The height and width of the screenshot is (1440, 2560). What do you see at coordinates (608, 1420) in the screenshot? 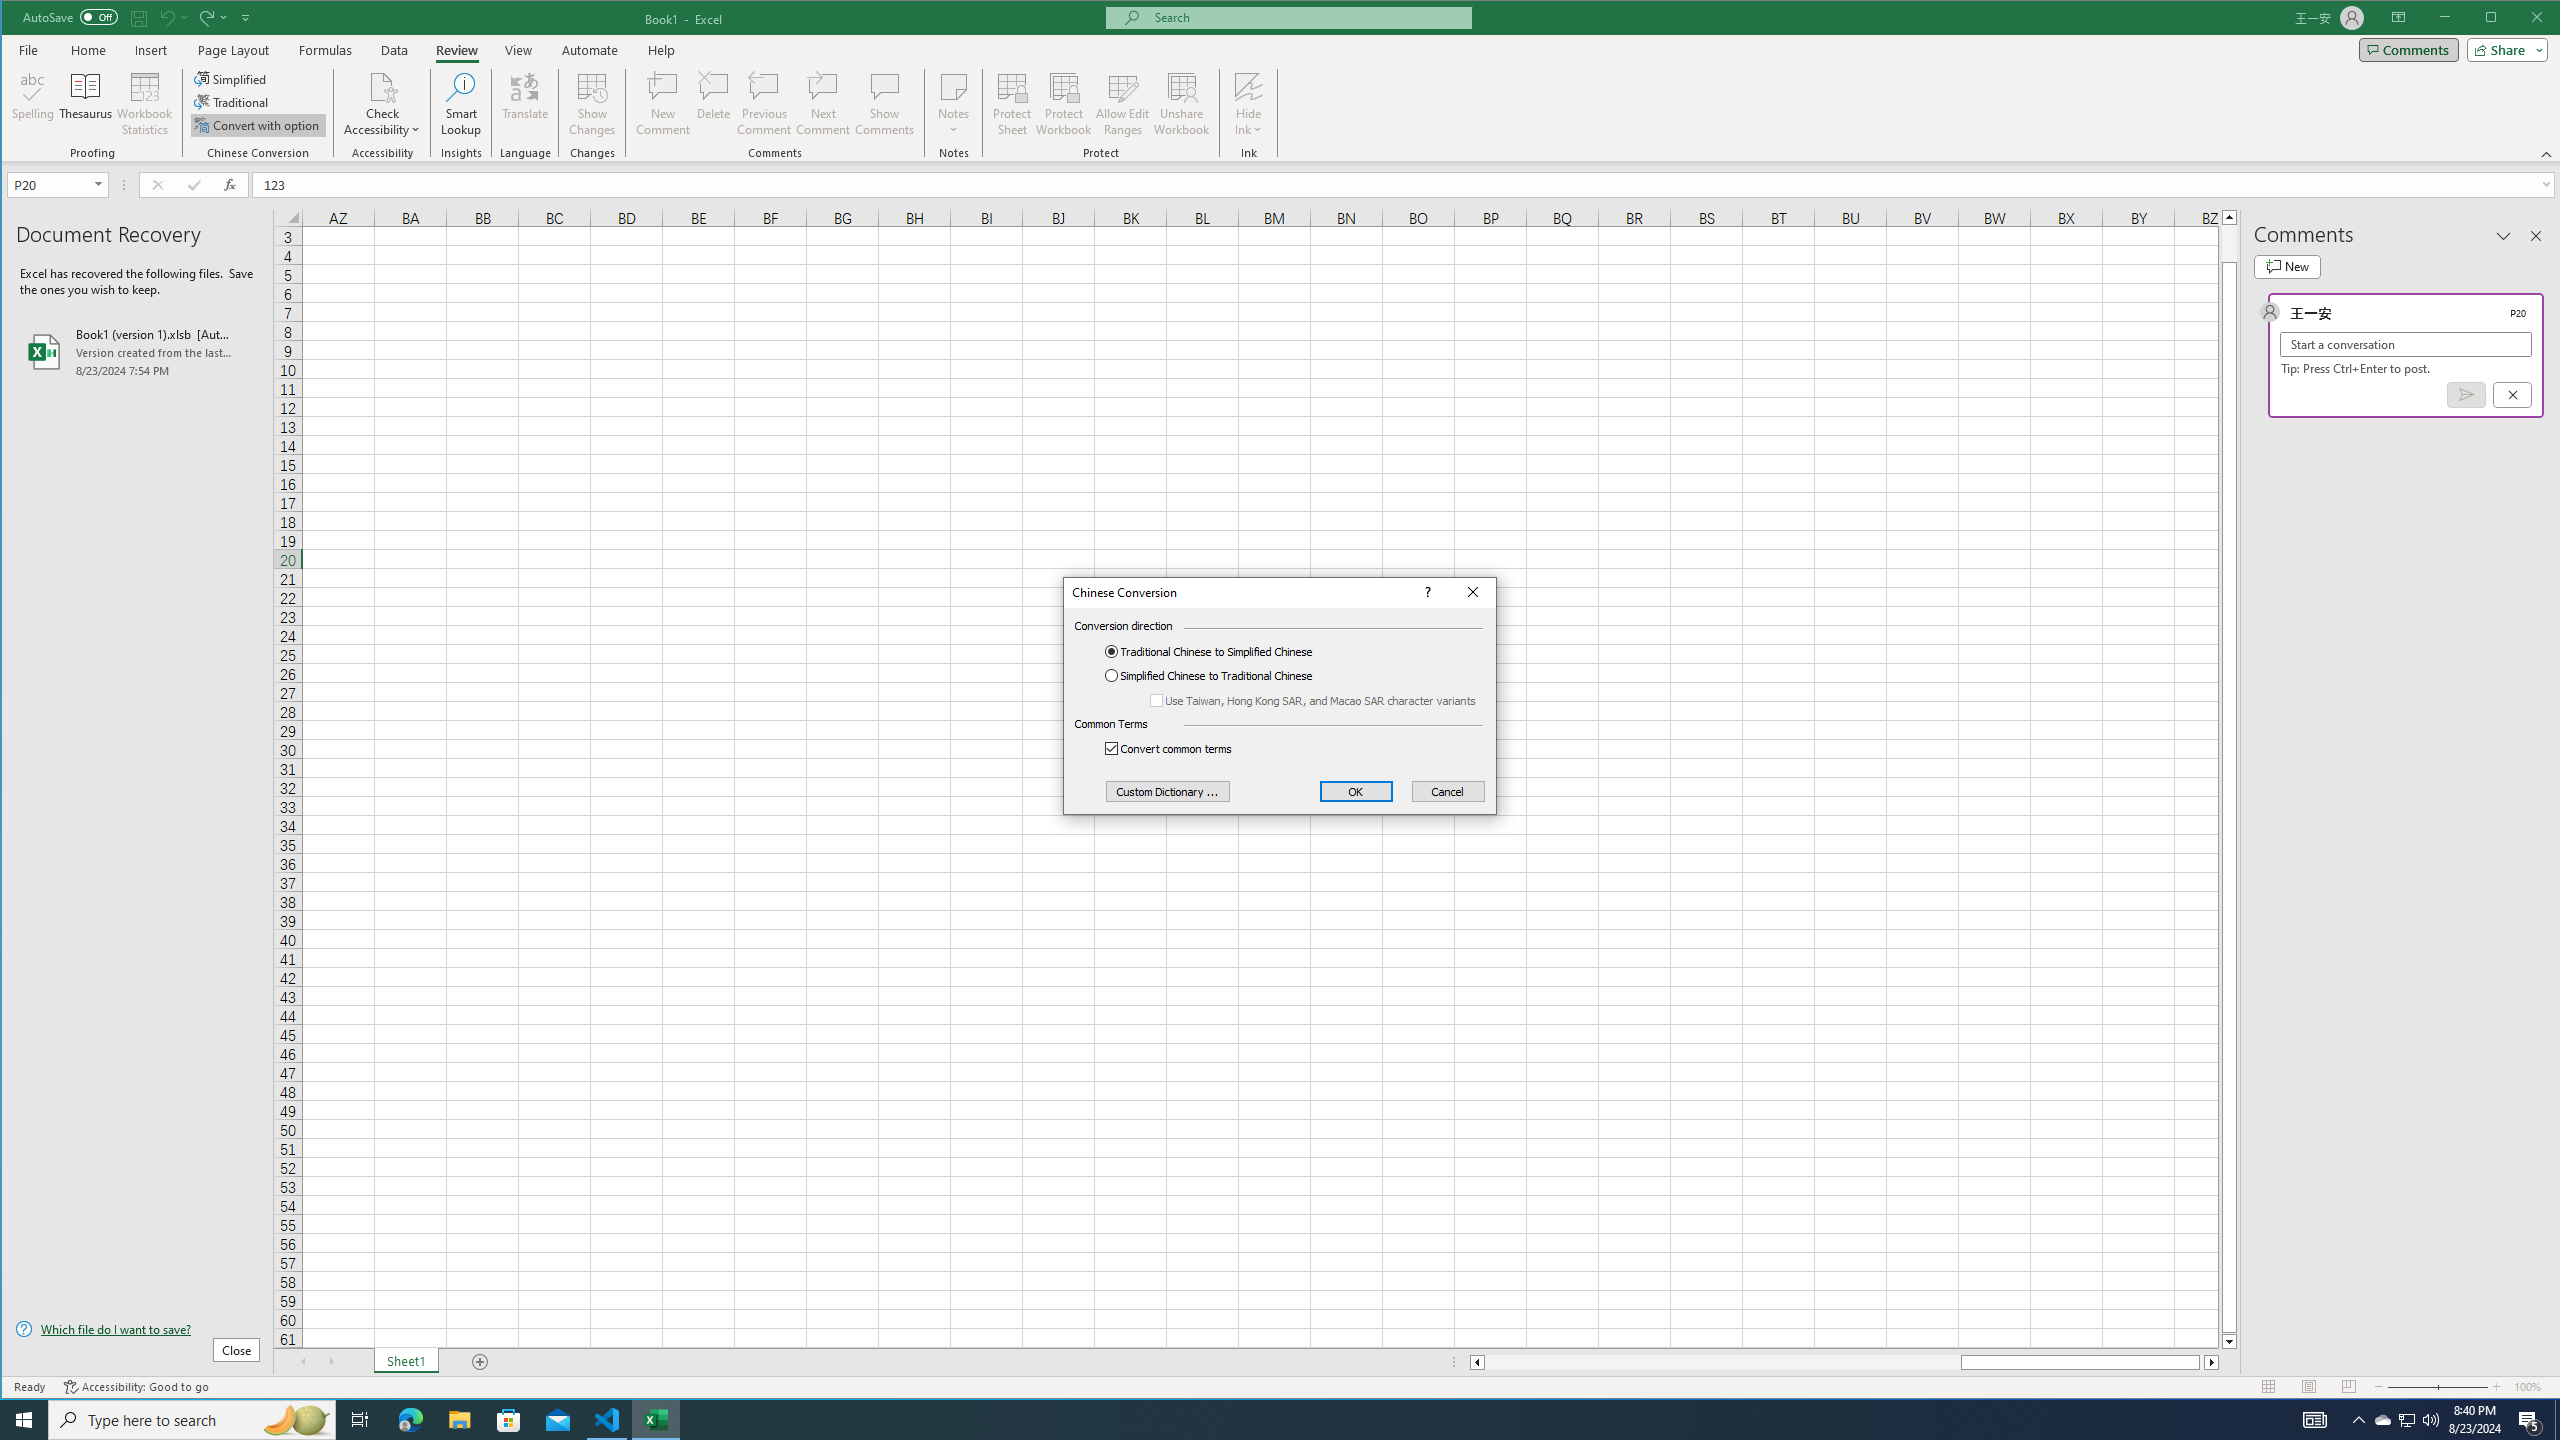
I see `Visual Studio Code - 1 running window` at bounding box center [608, 1420].